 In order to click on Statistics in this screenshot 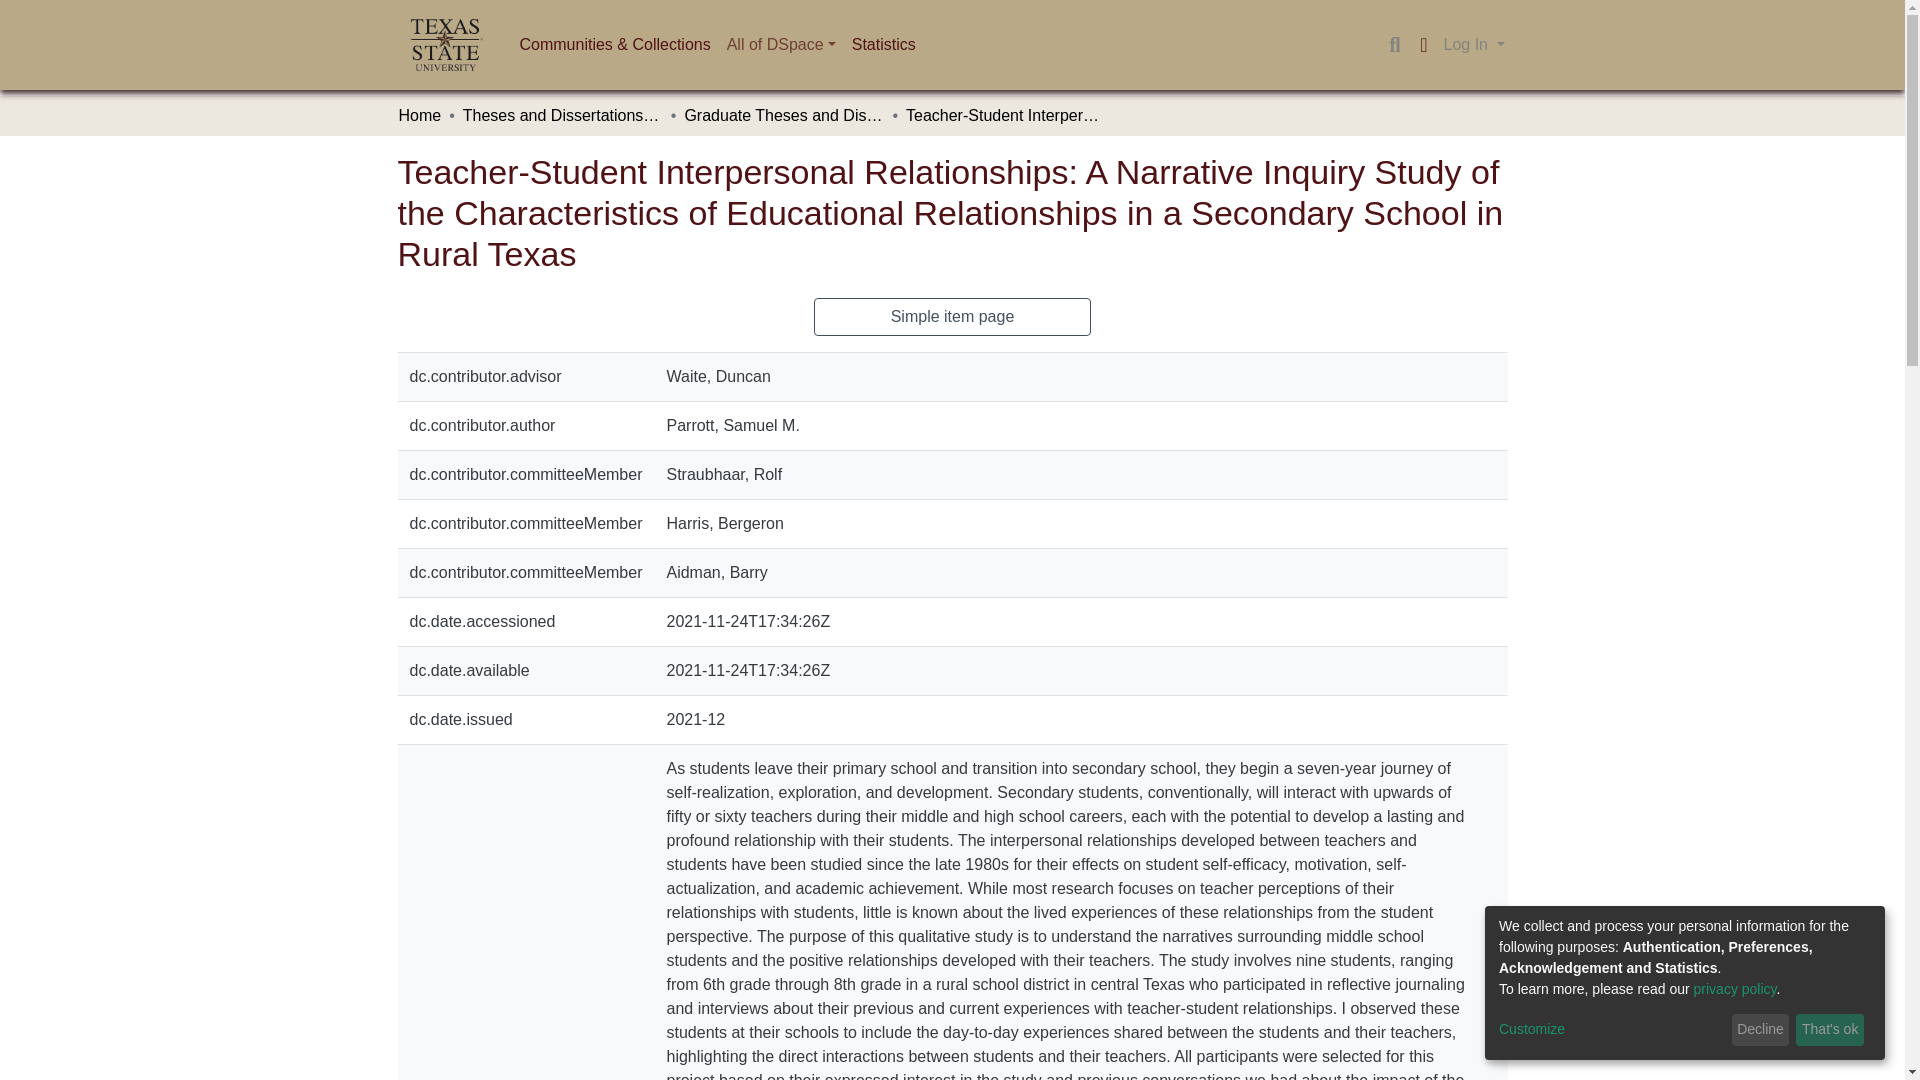, I will do `click(884, 44)`.